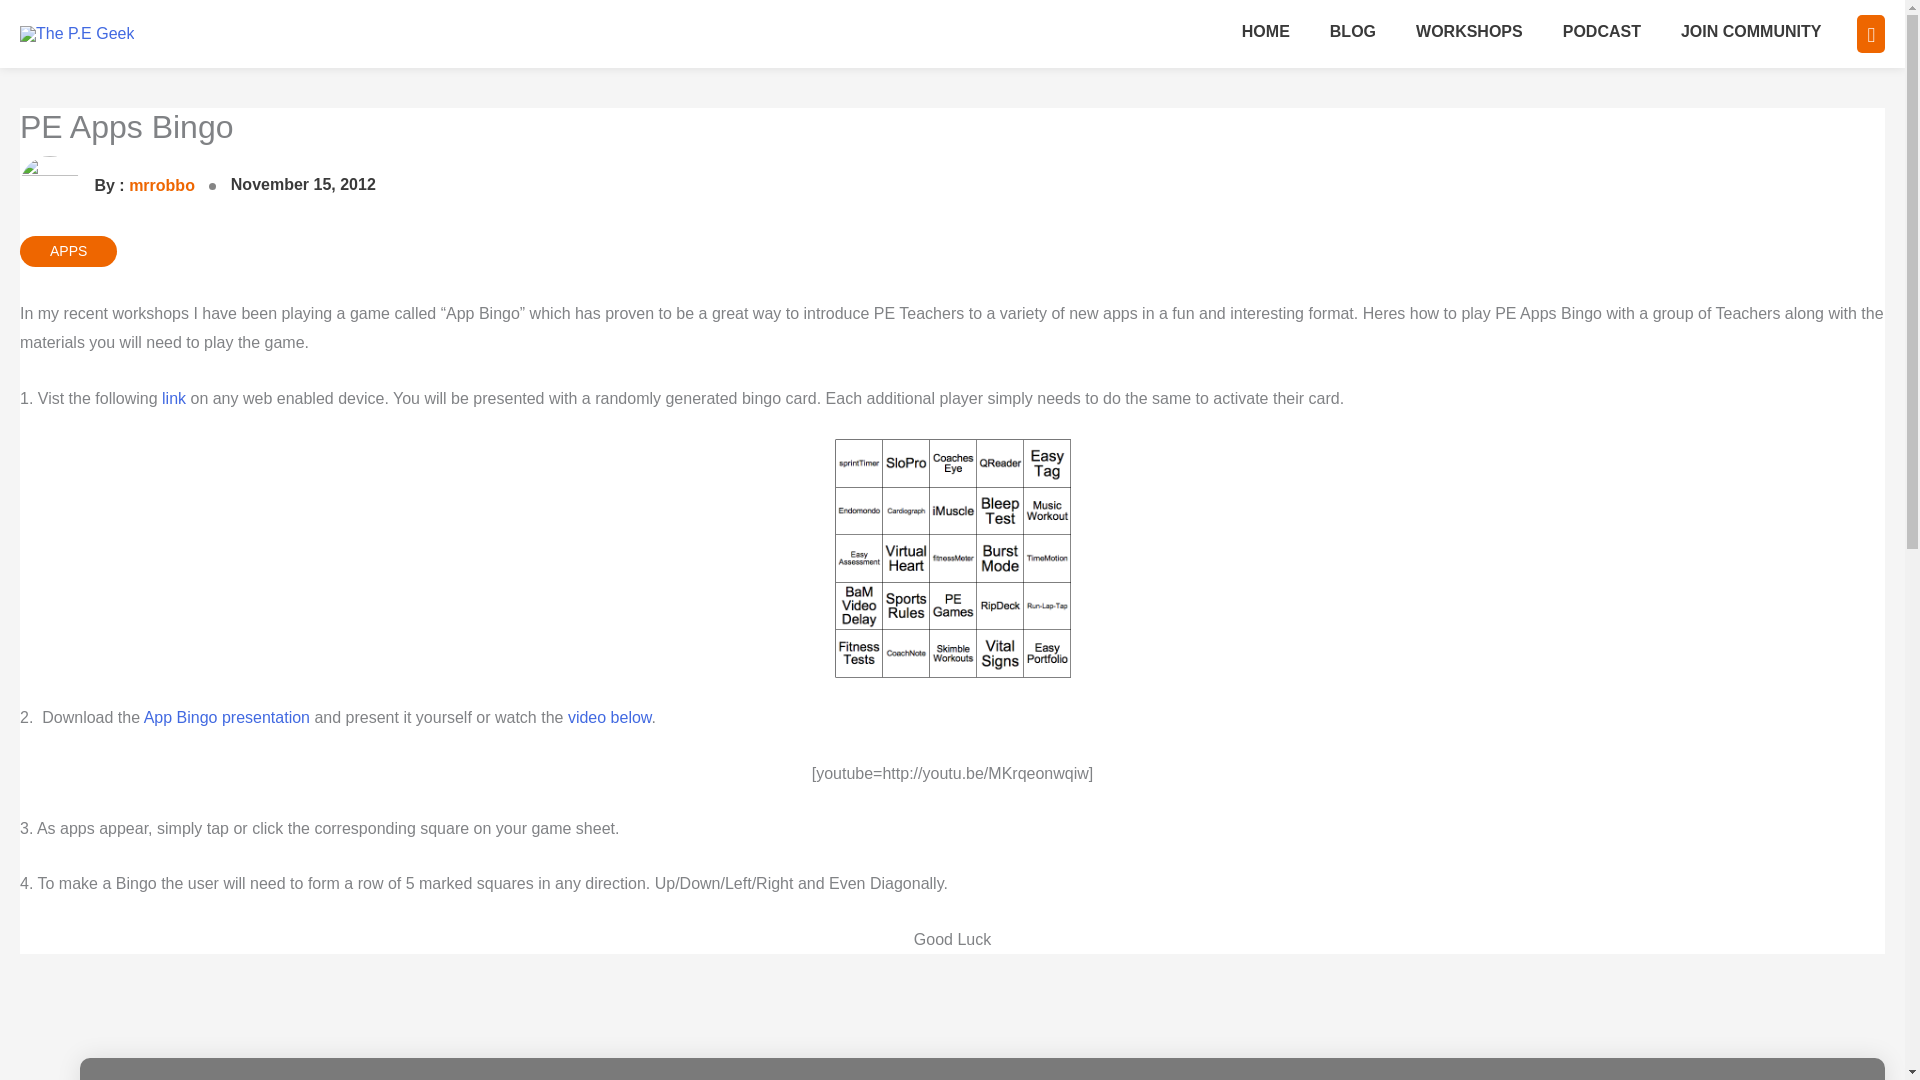  What do you see at coordinates (1602, 34) in the screenshot?
I see `PODCAST` at bounding box center [1602, 34].